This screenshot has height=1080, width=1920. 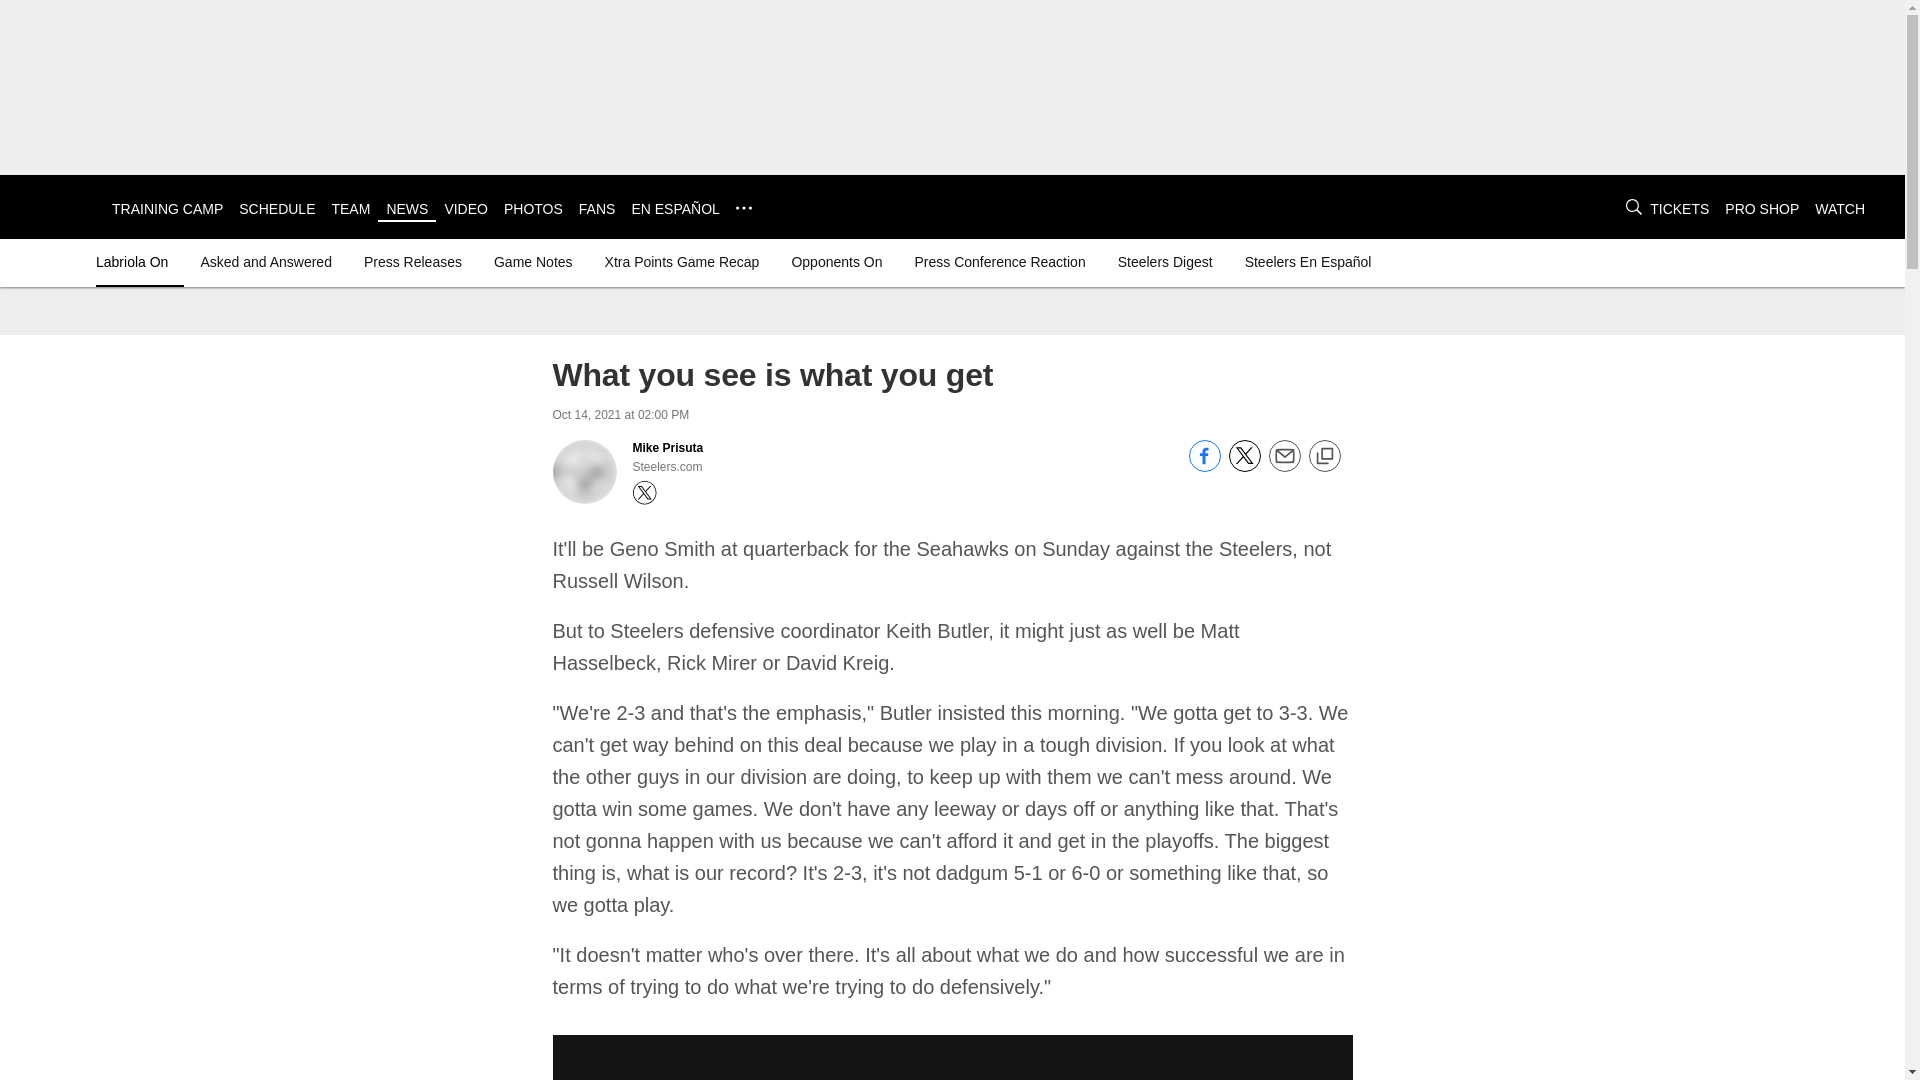 I want to click on WATCH, so click(x=1839, y=208).